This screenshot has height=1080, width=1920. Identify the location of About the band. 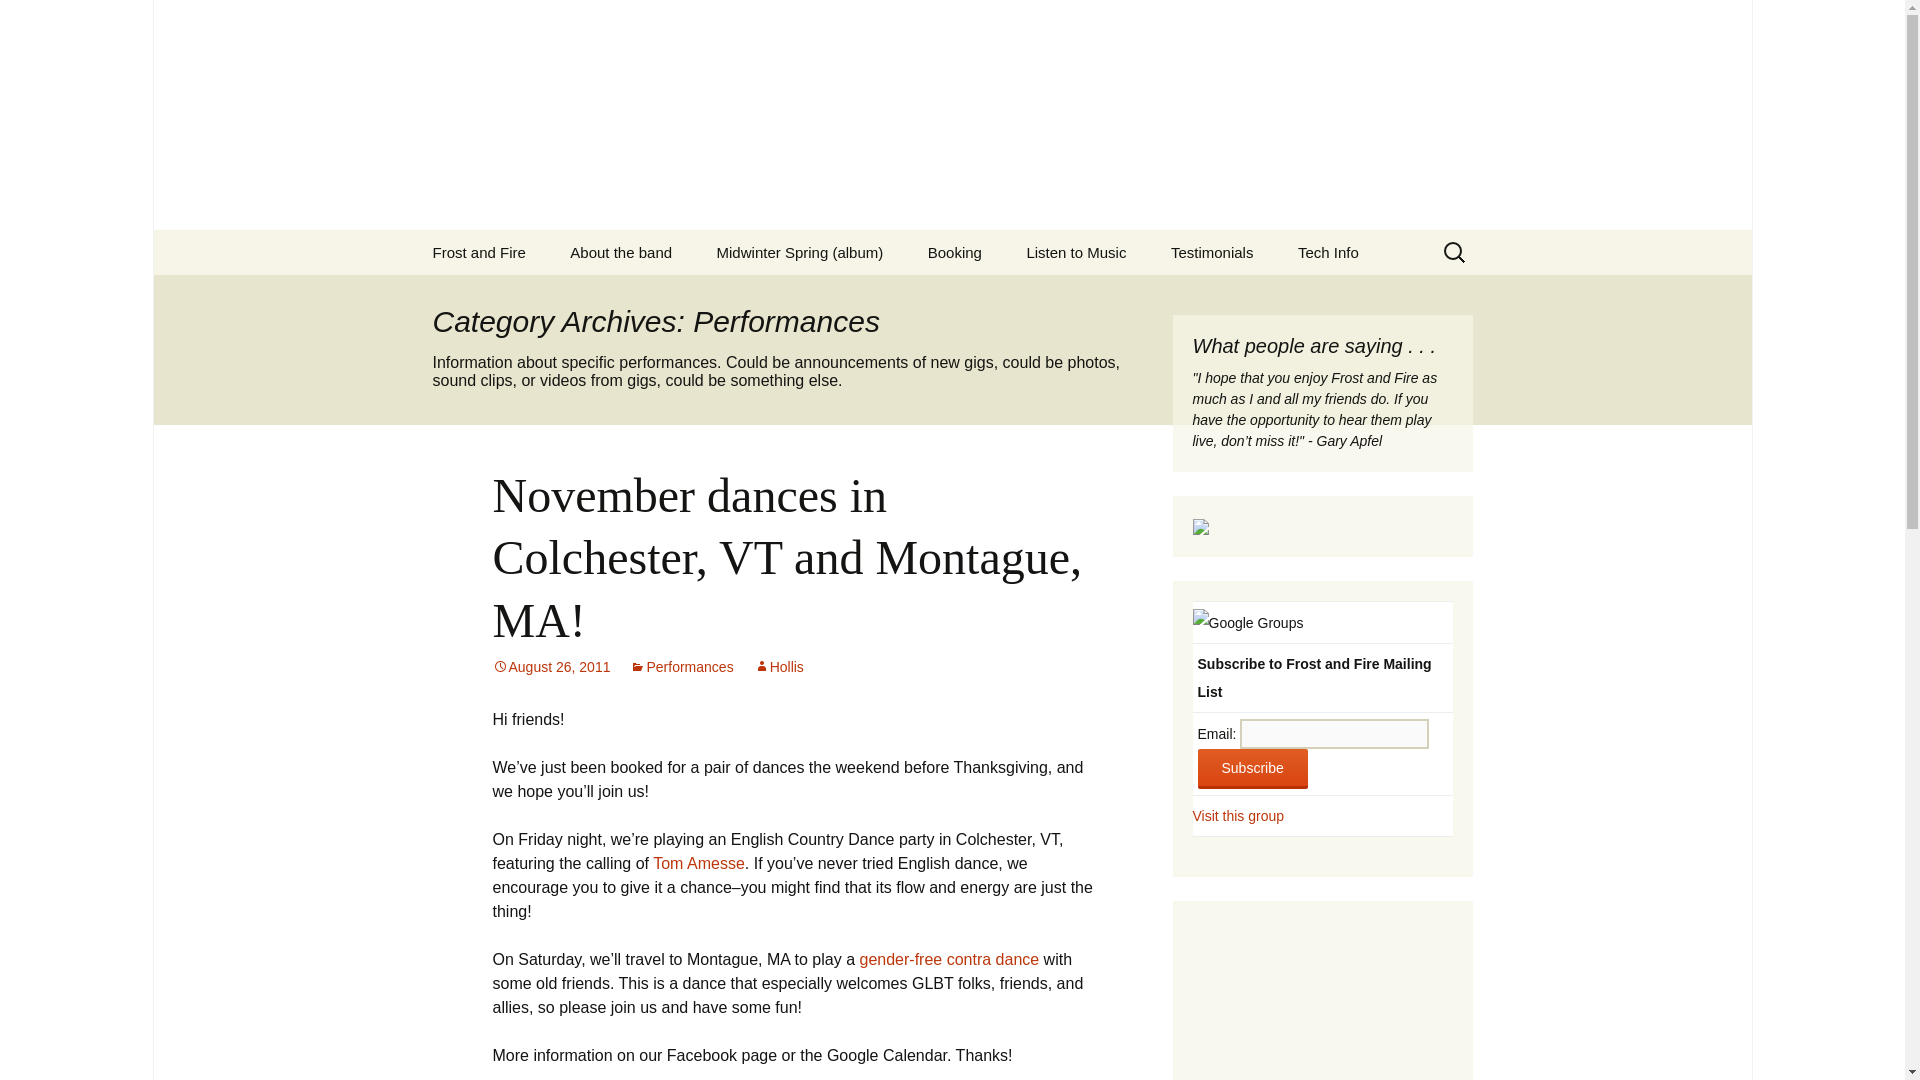
(1238, 816).